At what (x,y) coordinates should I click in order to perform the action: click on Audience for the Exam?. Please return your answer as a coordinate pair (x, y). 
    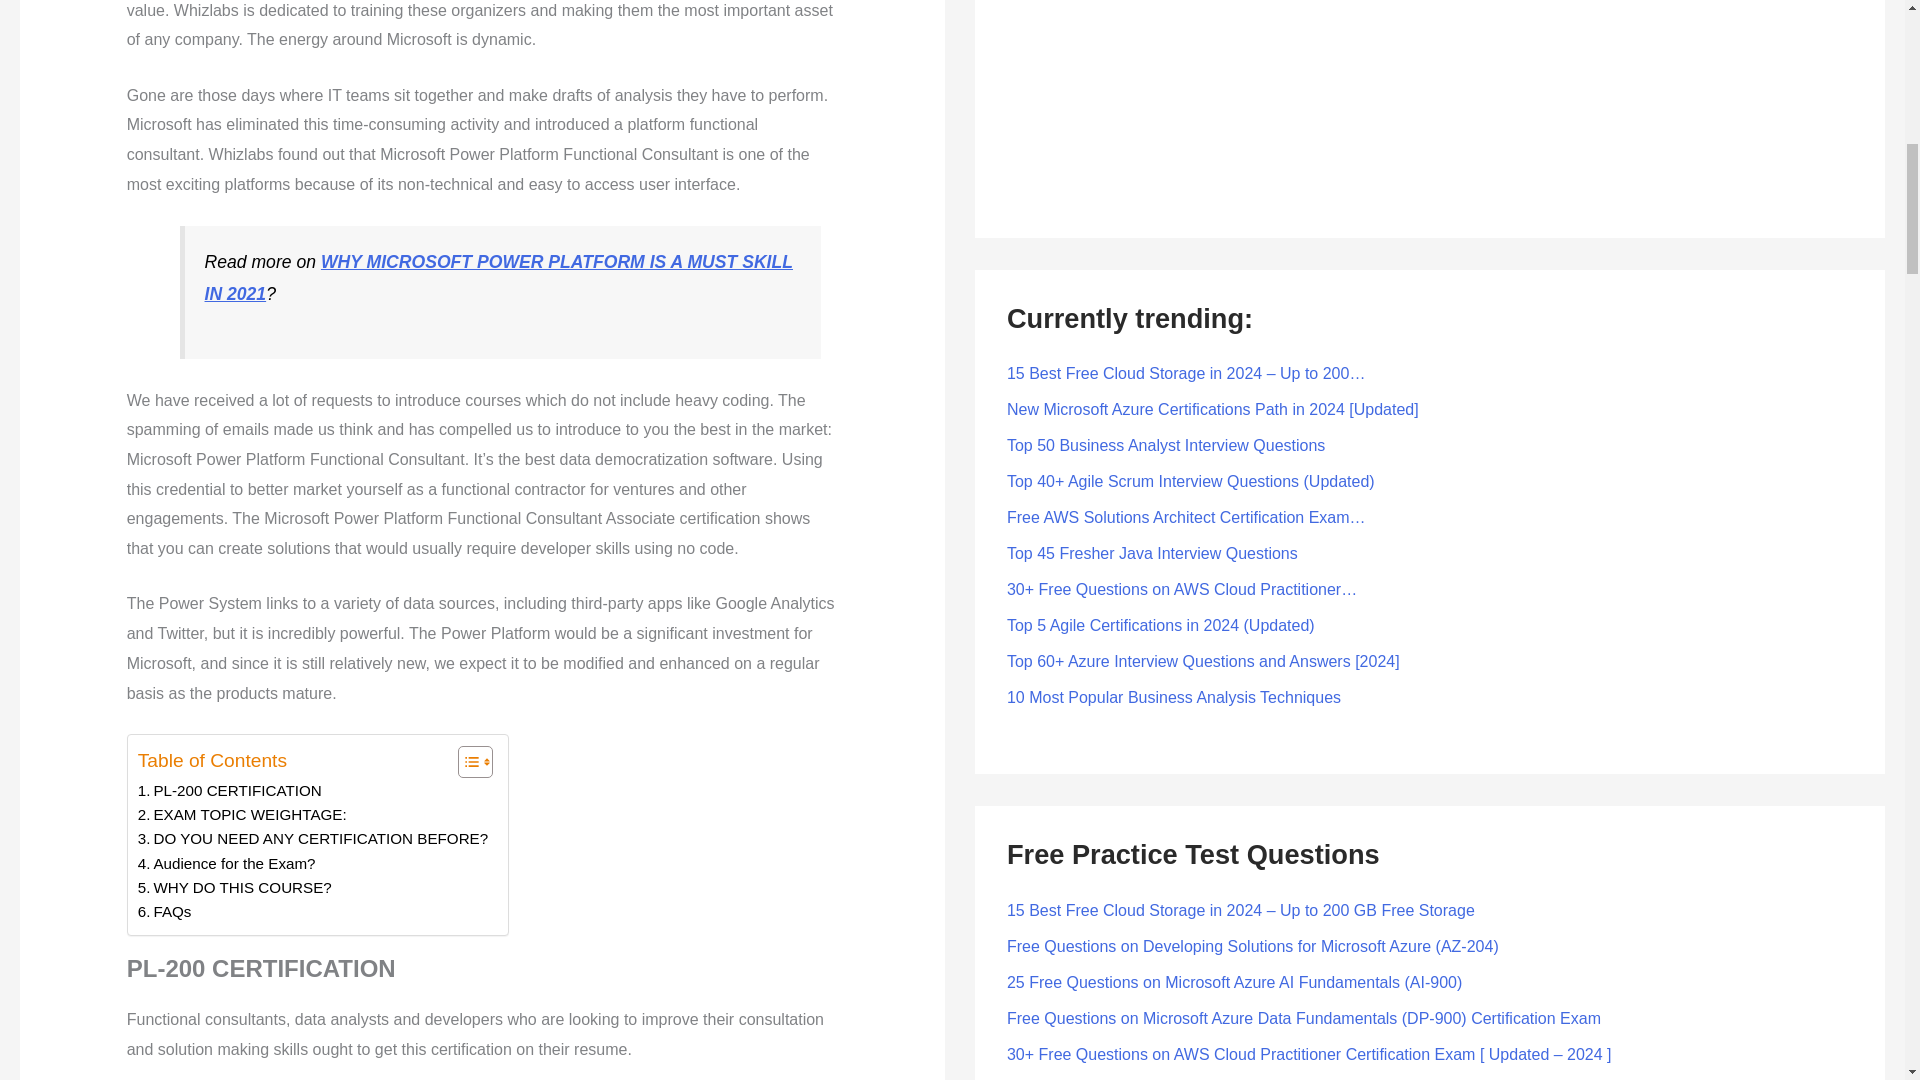
    Looking at the image, I should click on (227, 864).